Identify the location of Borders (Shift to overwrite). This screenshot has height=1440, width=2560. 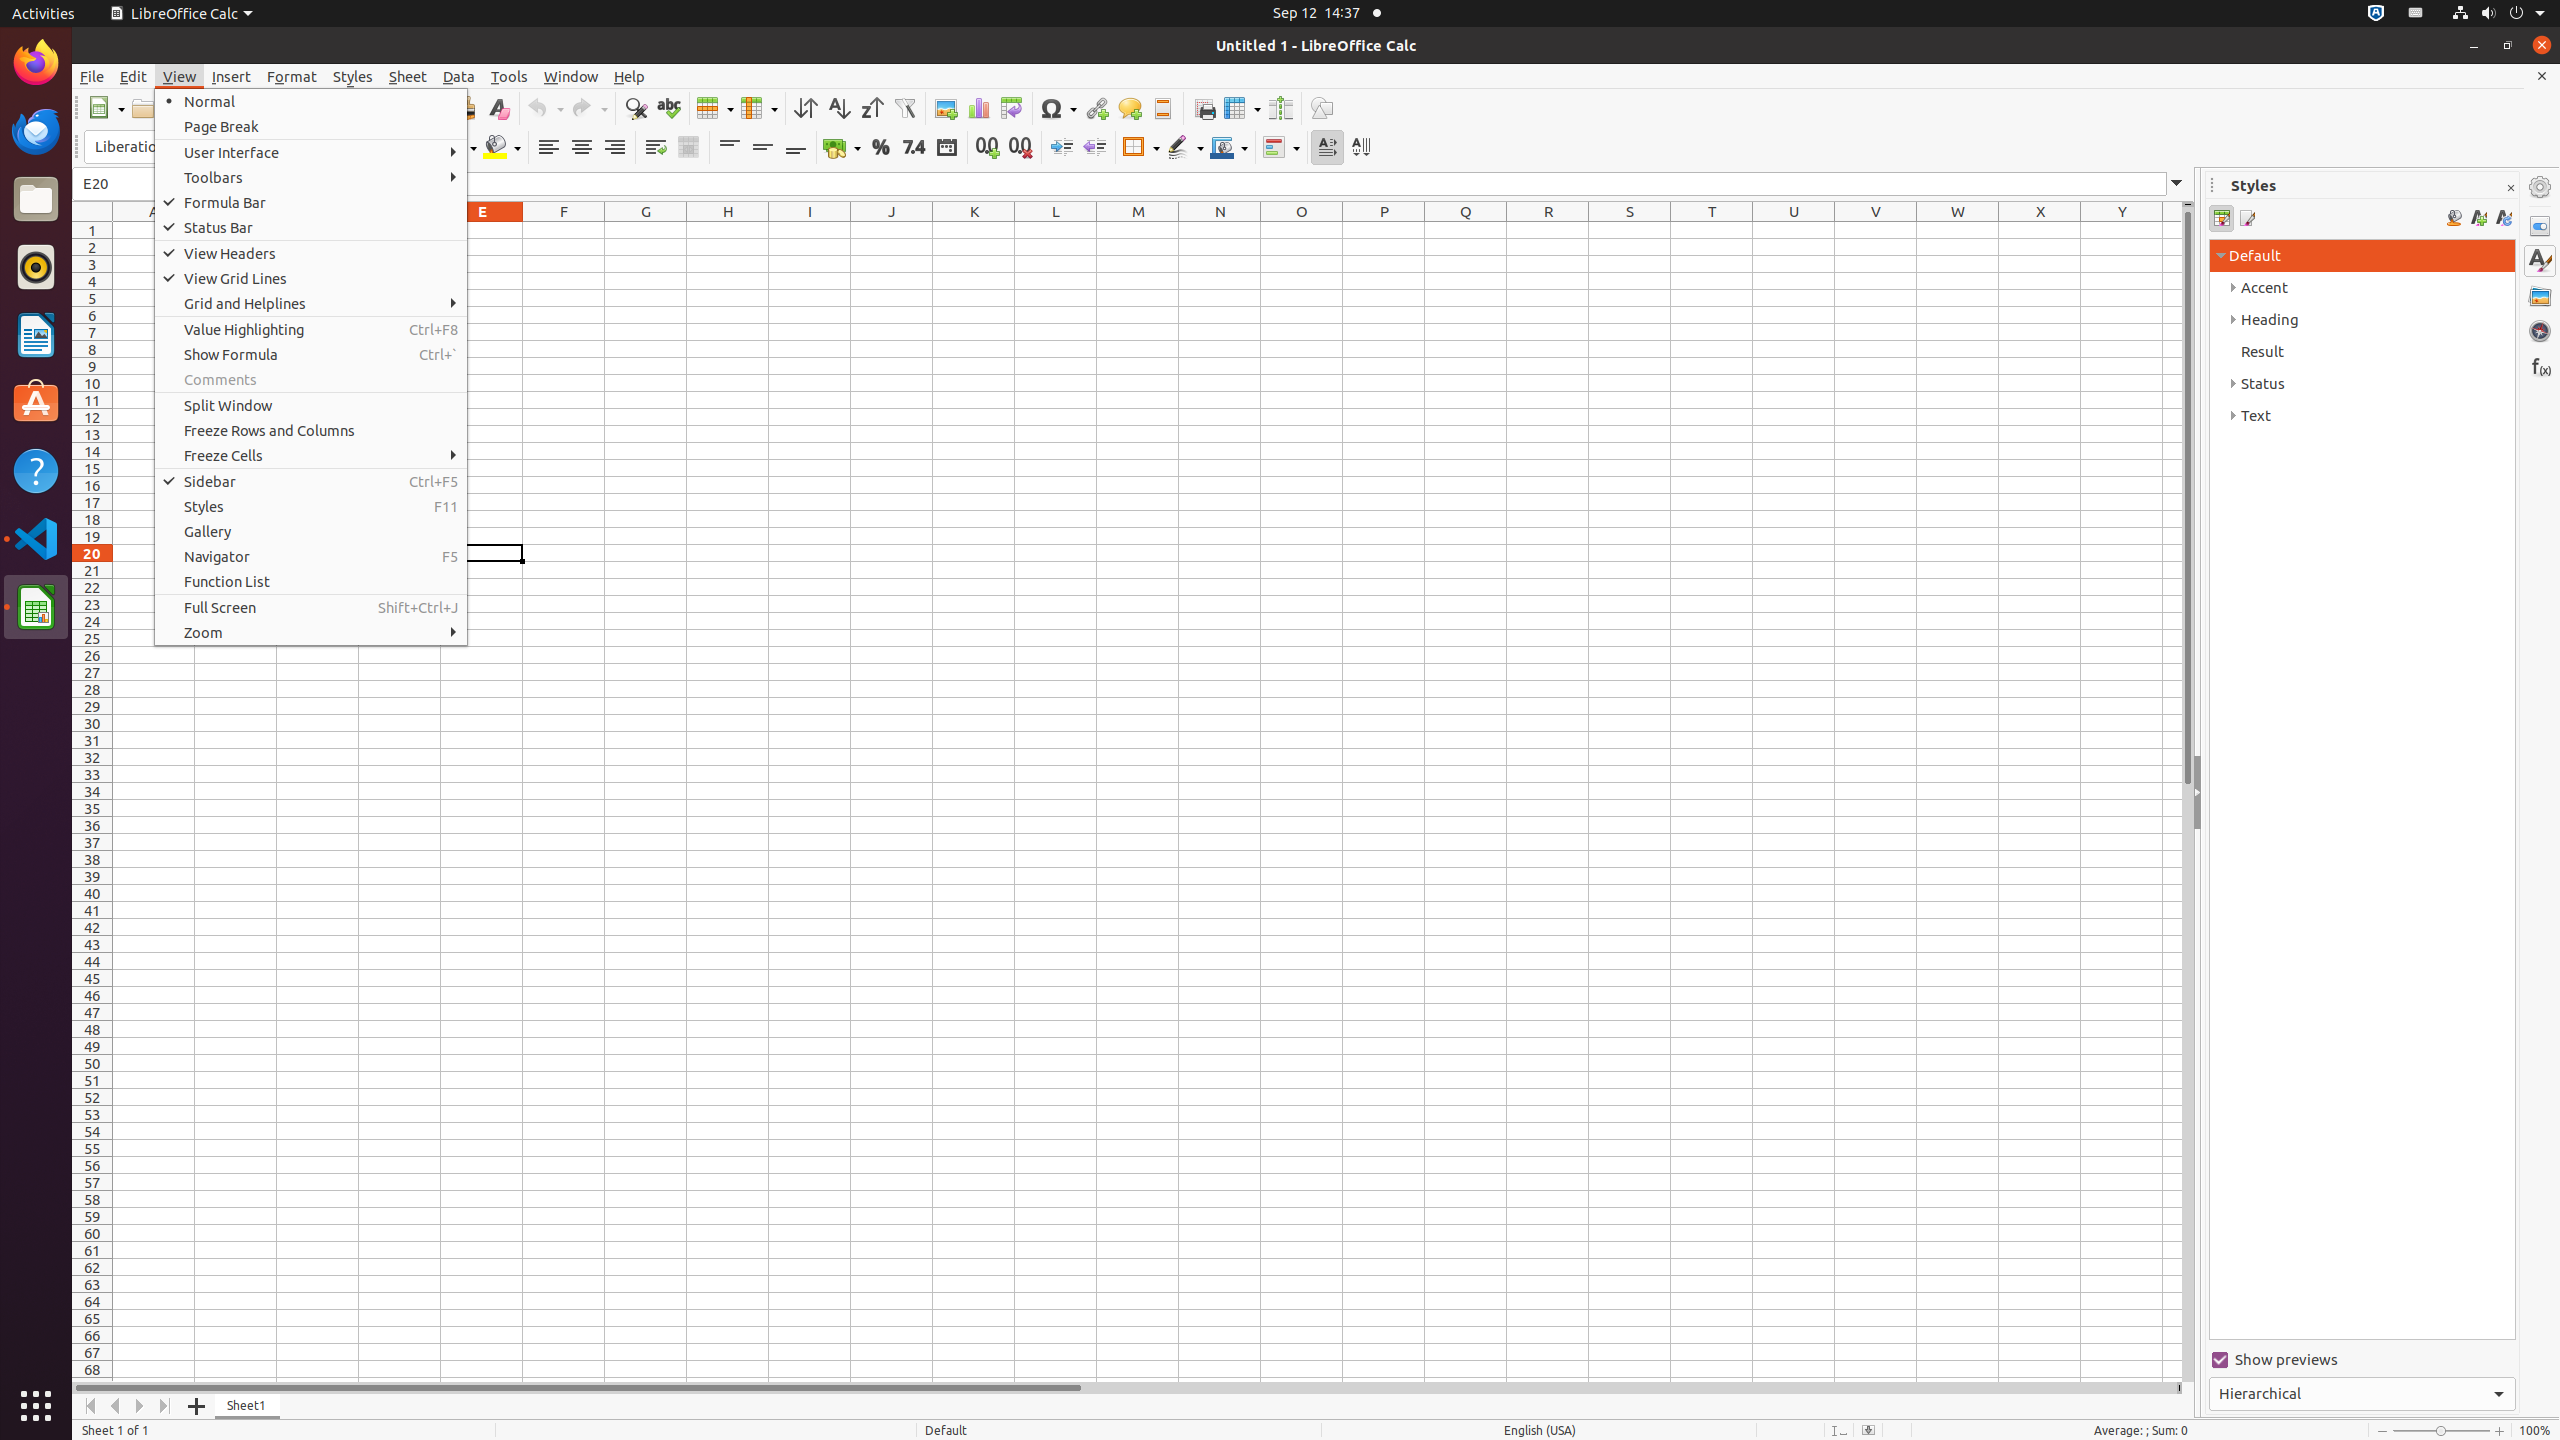
(1141, 148).